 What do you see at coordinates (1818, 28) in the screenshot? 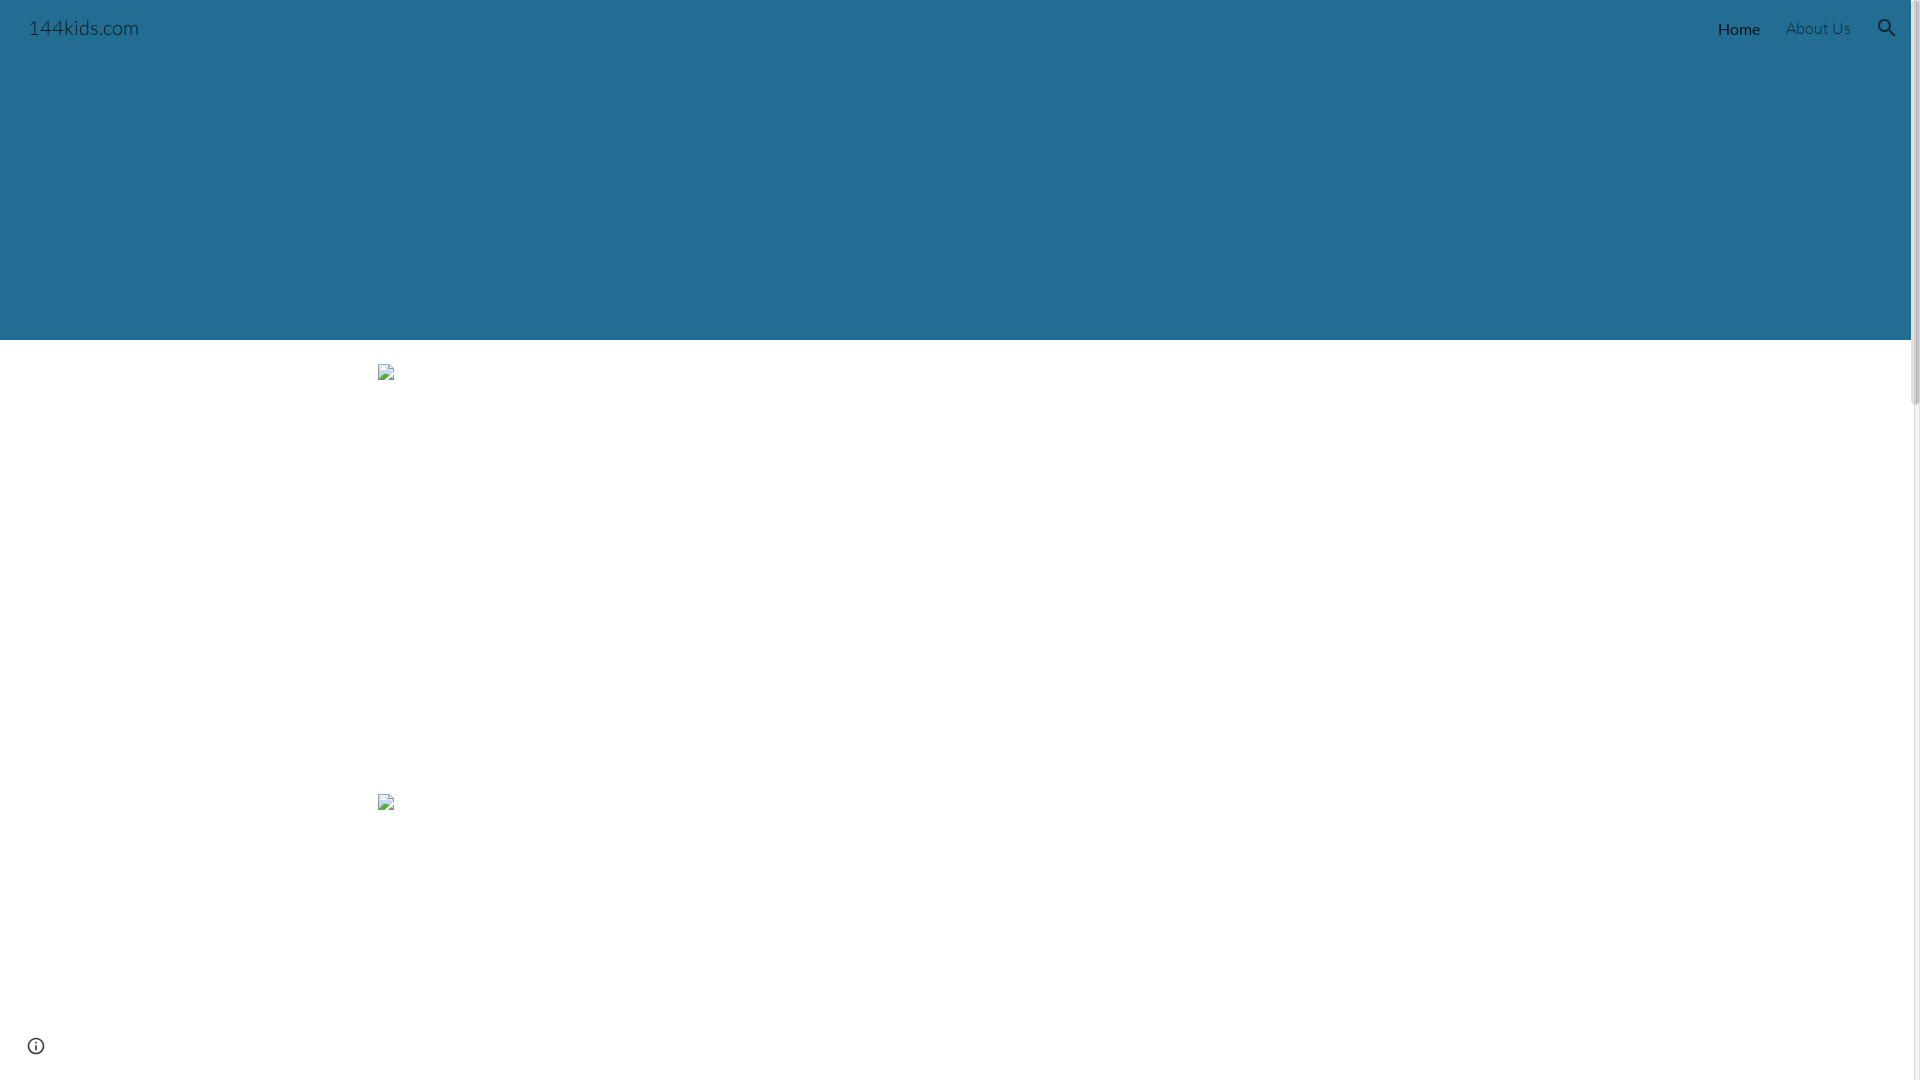
I see `About Us` at bounding box center [1818, 28].